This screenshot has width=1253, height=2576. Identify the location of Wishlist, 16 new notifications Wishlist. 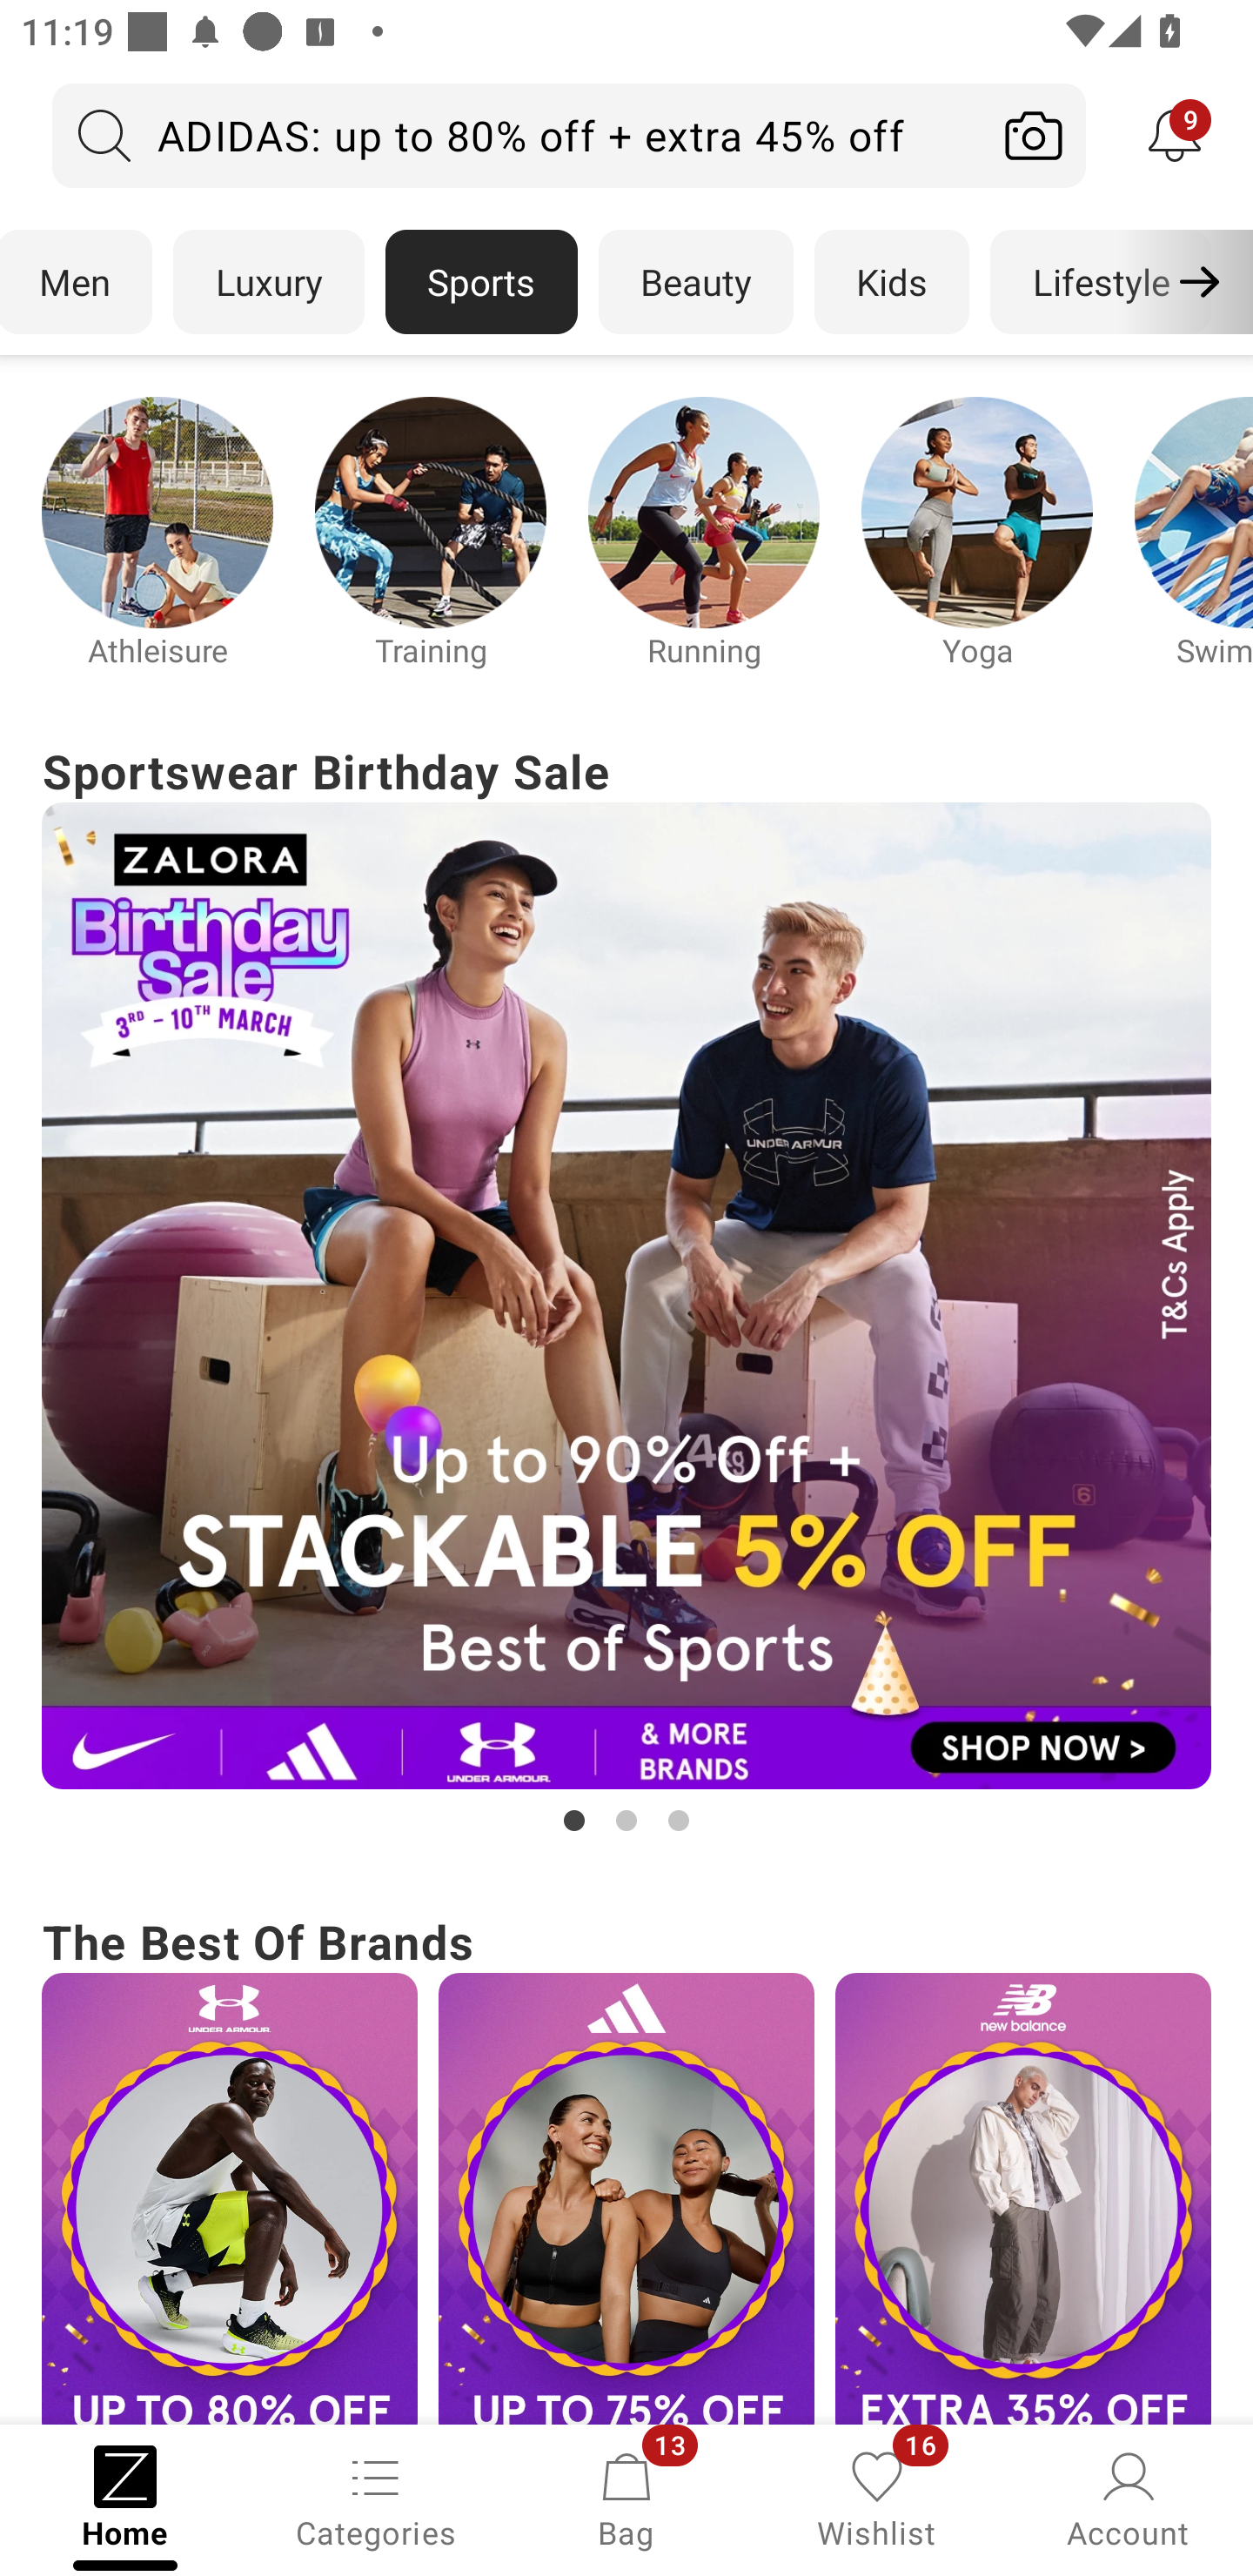
(877, 2498).